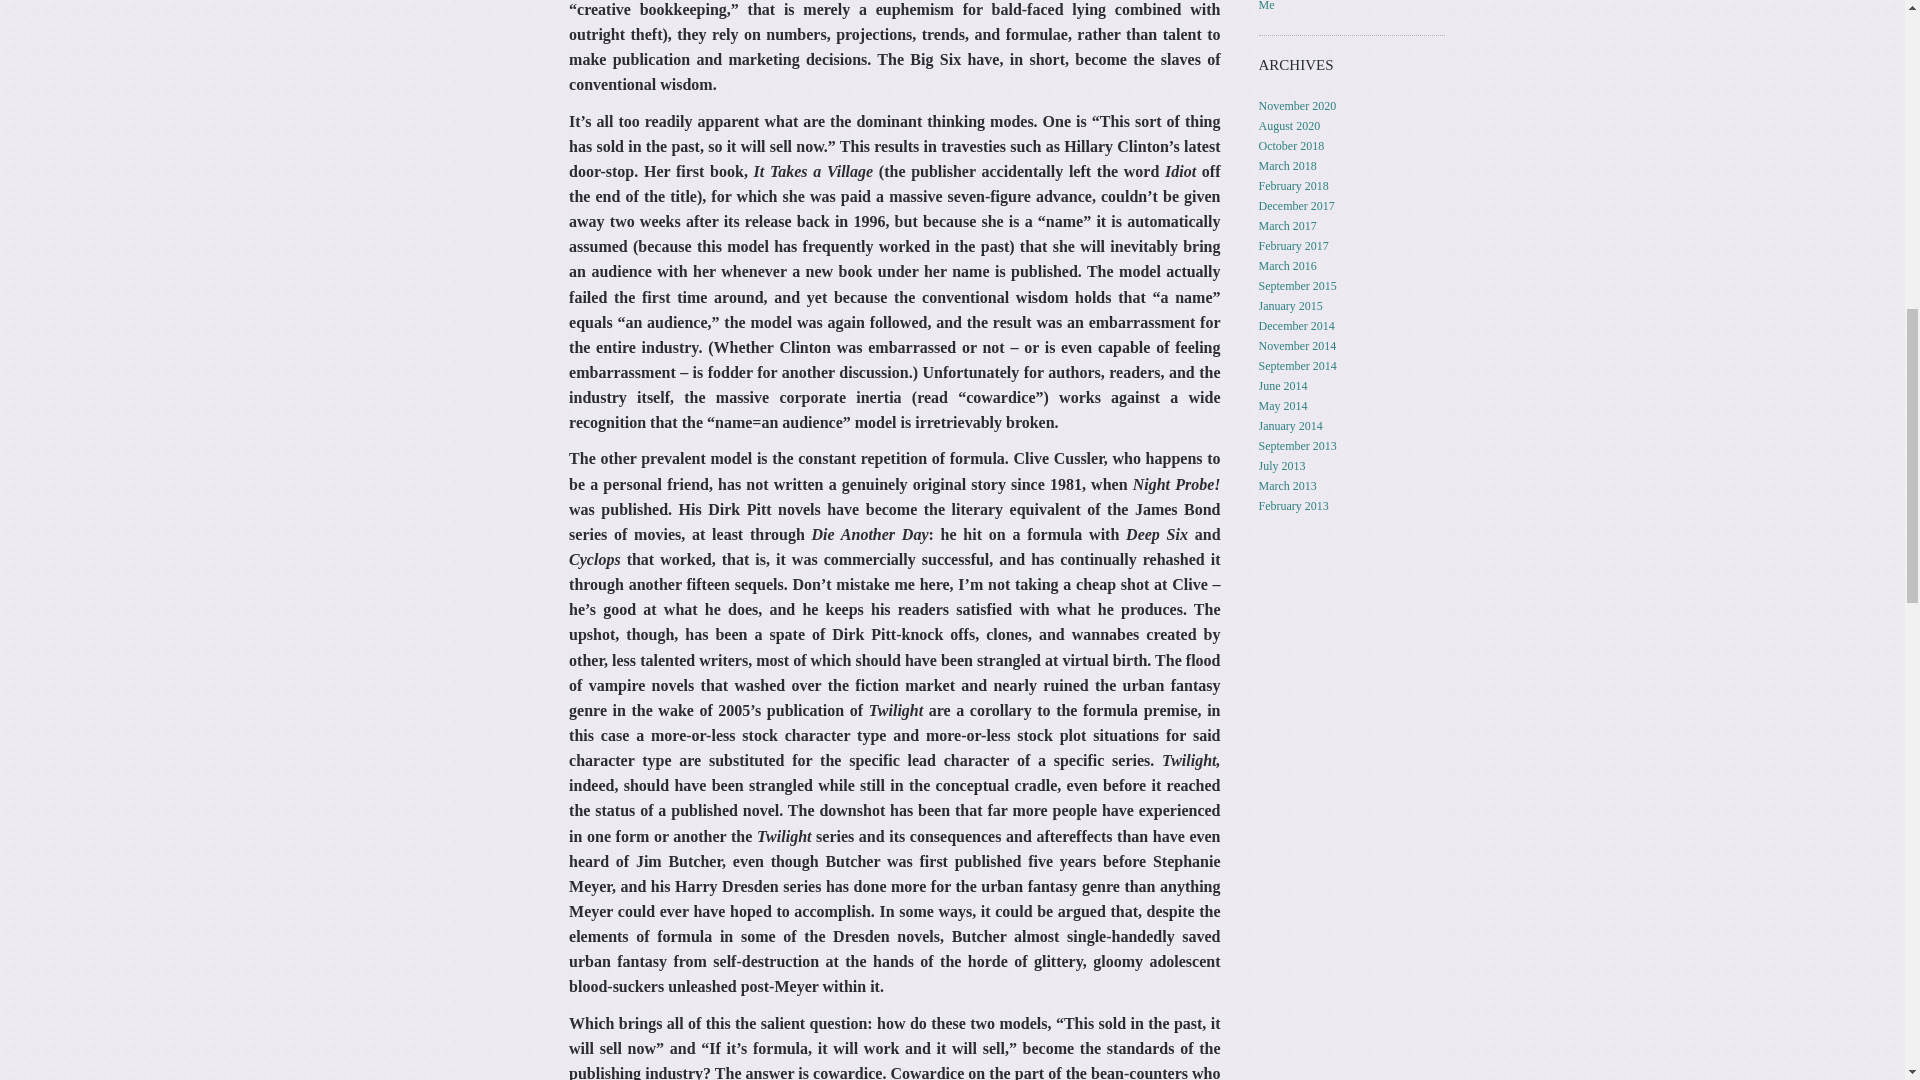 The image size is (1920, 1080). What do you see at coordinates (1296, 205) in the screenshot?
I see `December 2017` at bounding box center [1296, 205].